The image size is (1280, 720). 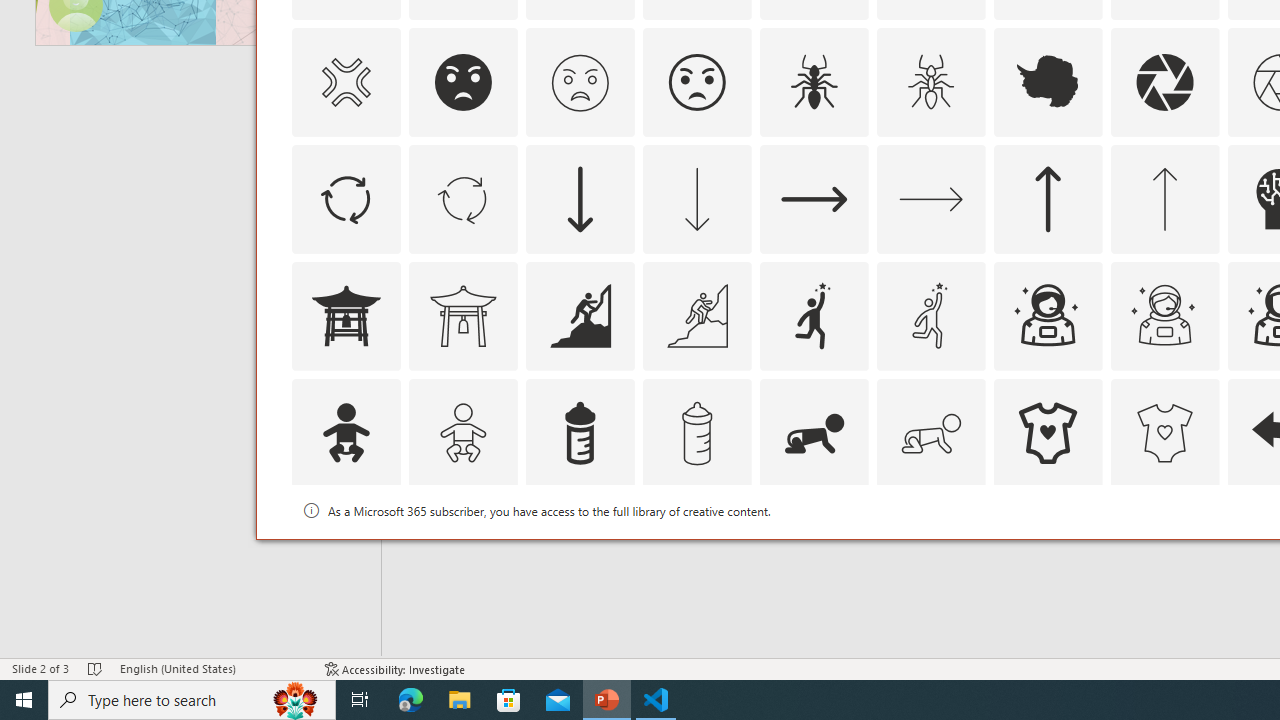 I want to click on AutomationID: Icons_ArrowDown, so click(x=580, y=198).